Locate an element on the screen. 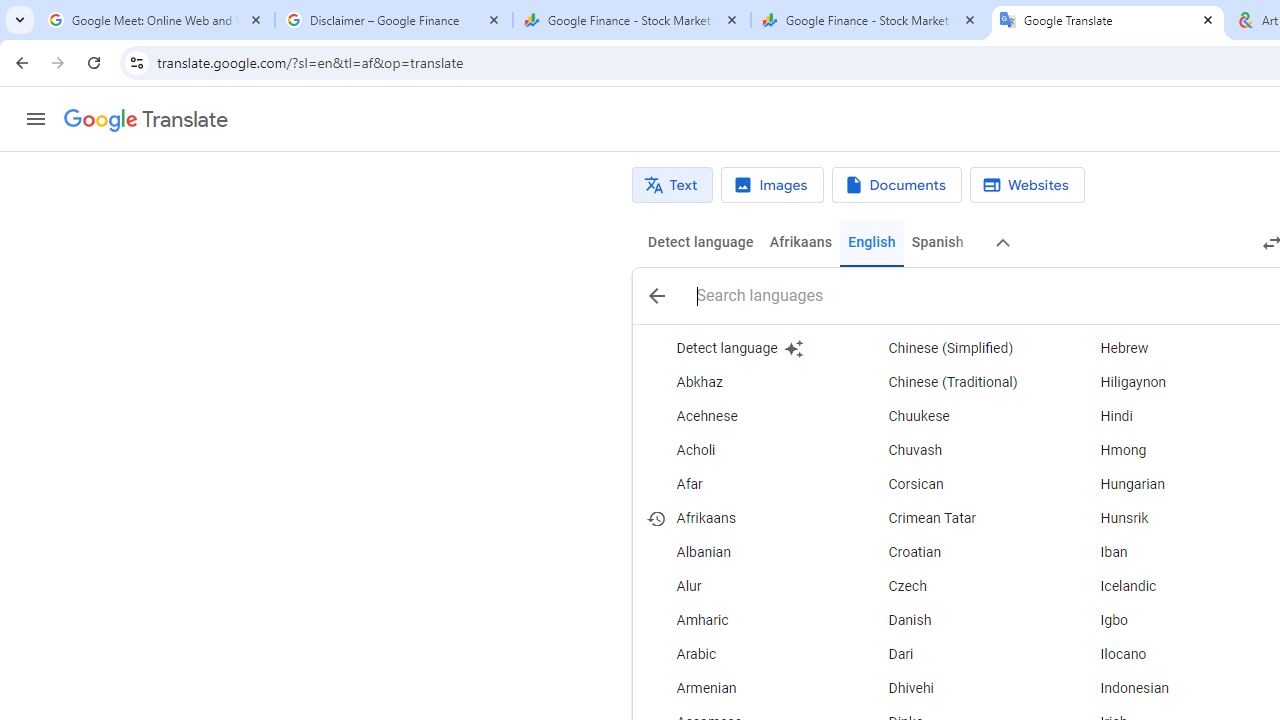  Detect language is located at coordinates (746, 348).